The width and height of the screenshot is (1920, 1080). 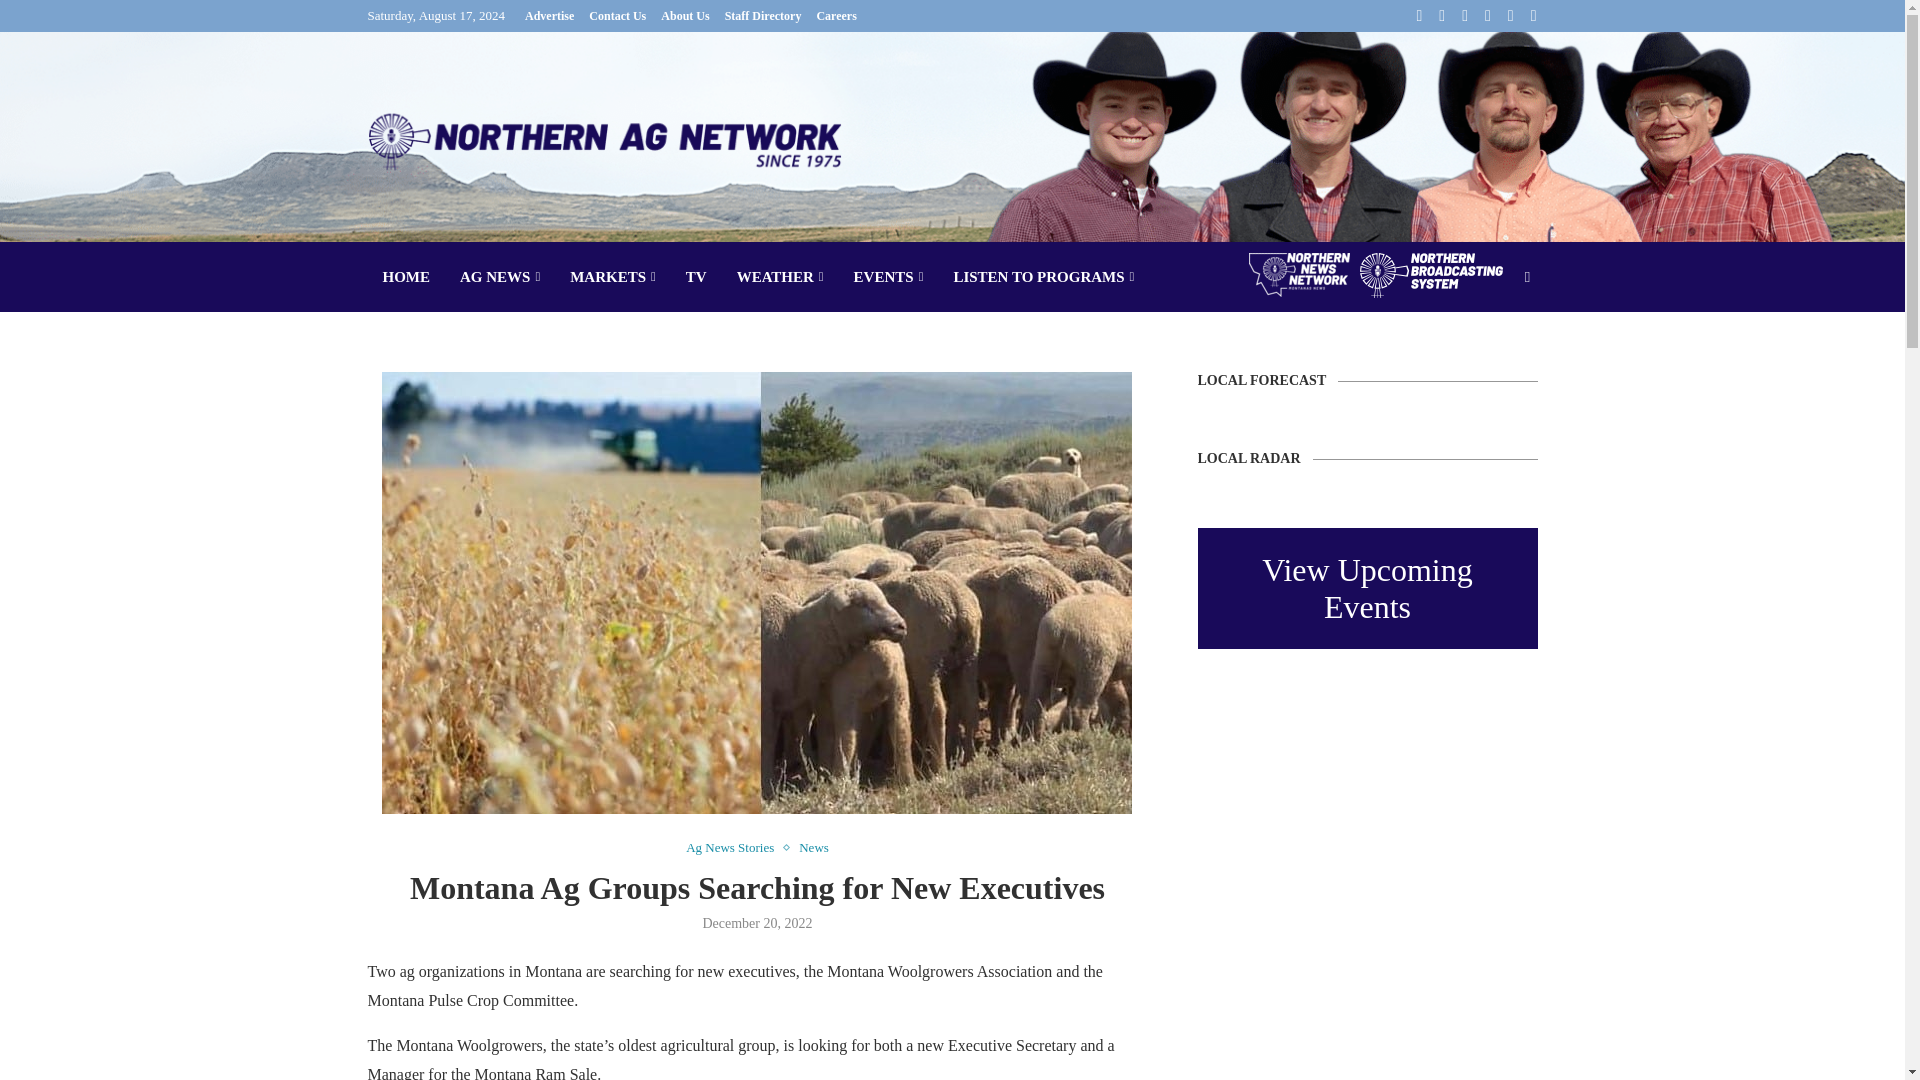 What do you see at coordinates (684, 16) in the screenshot?
I see `About Us` at bounding box center [684, 16].